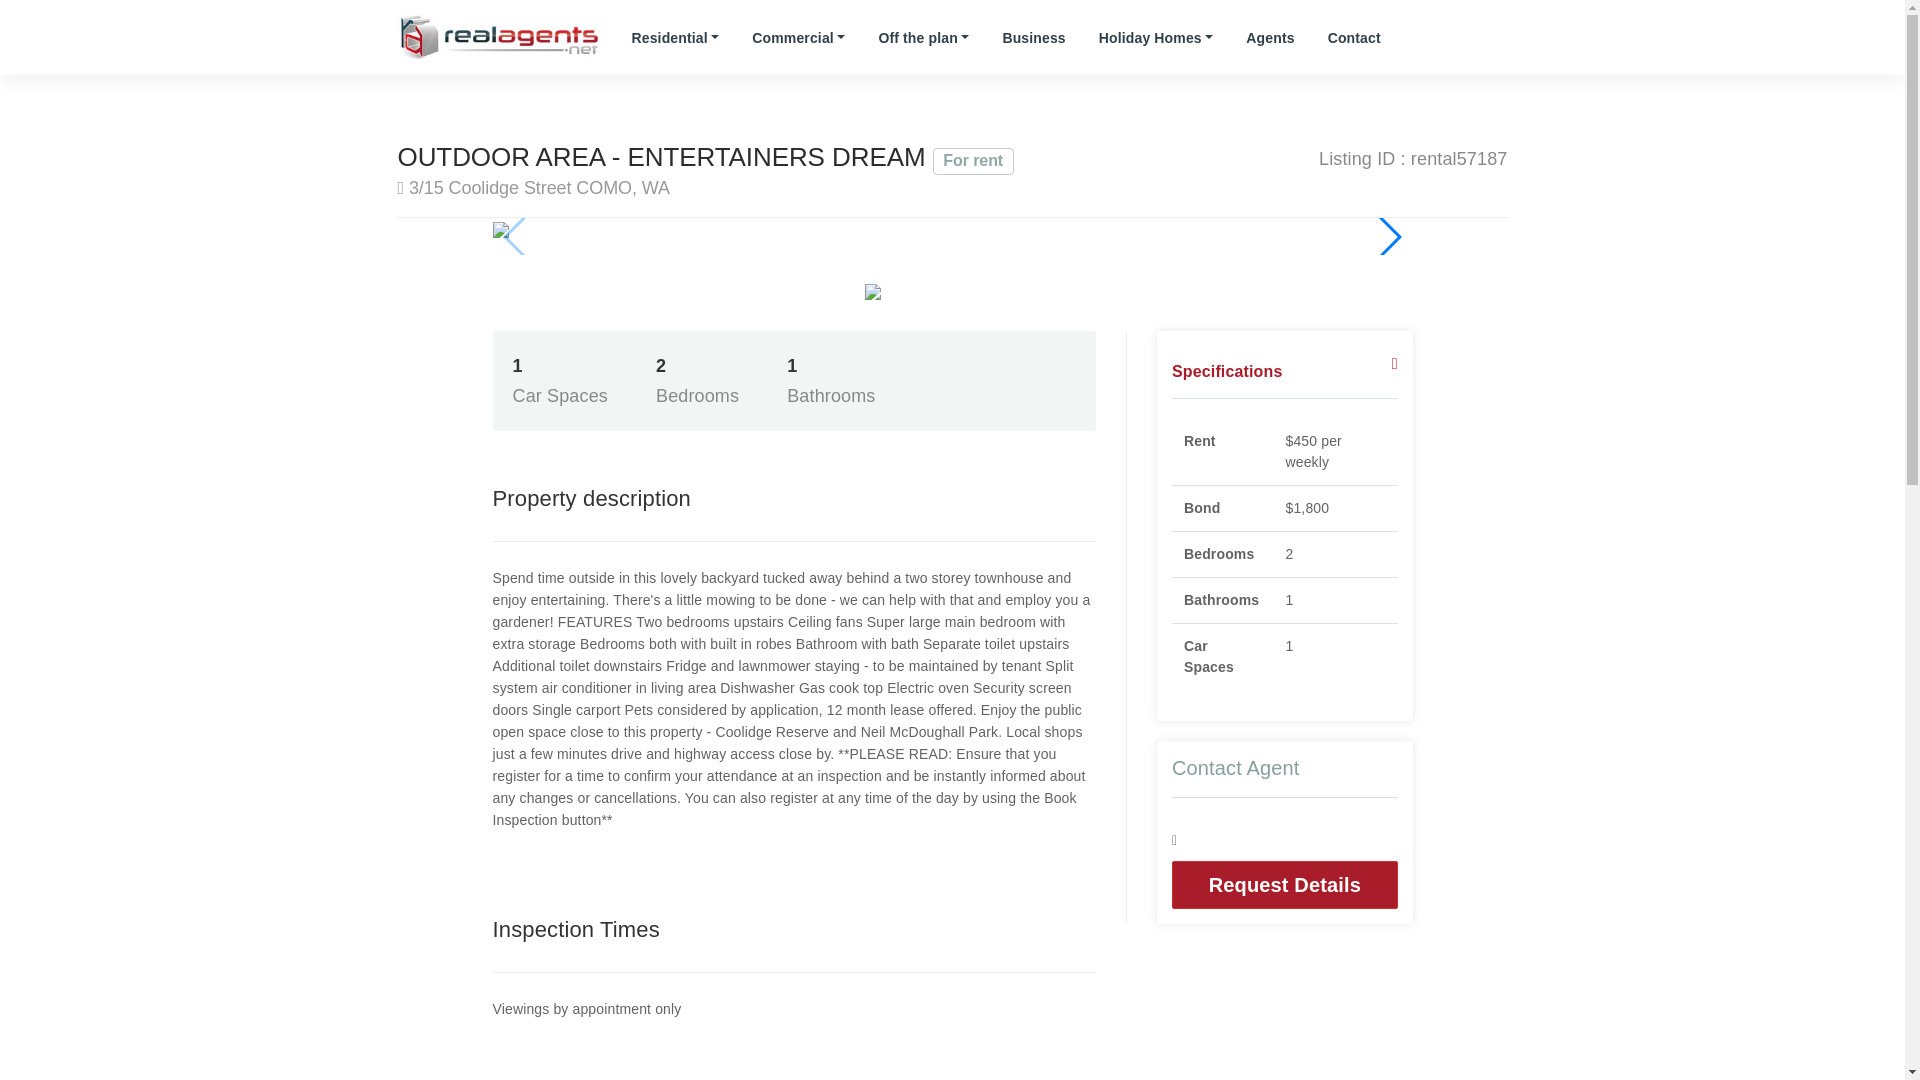 This screenshot has width=1920, height=1080. What do you see at coordinates (1156, 38) in the screenshot?
I see `Holiday Homes` at bounding box center [1156, 38].